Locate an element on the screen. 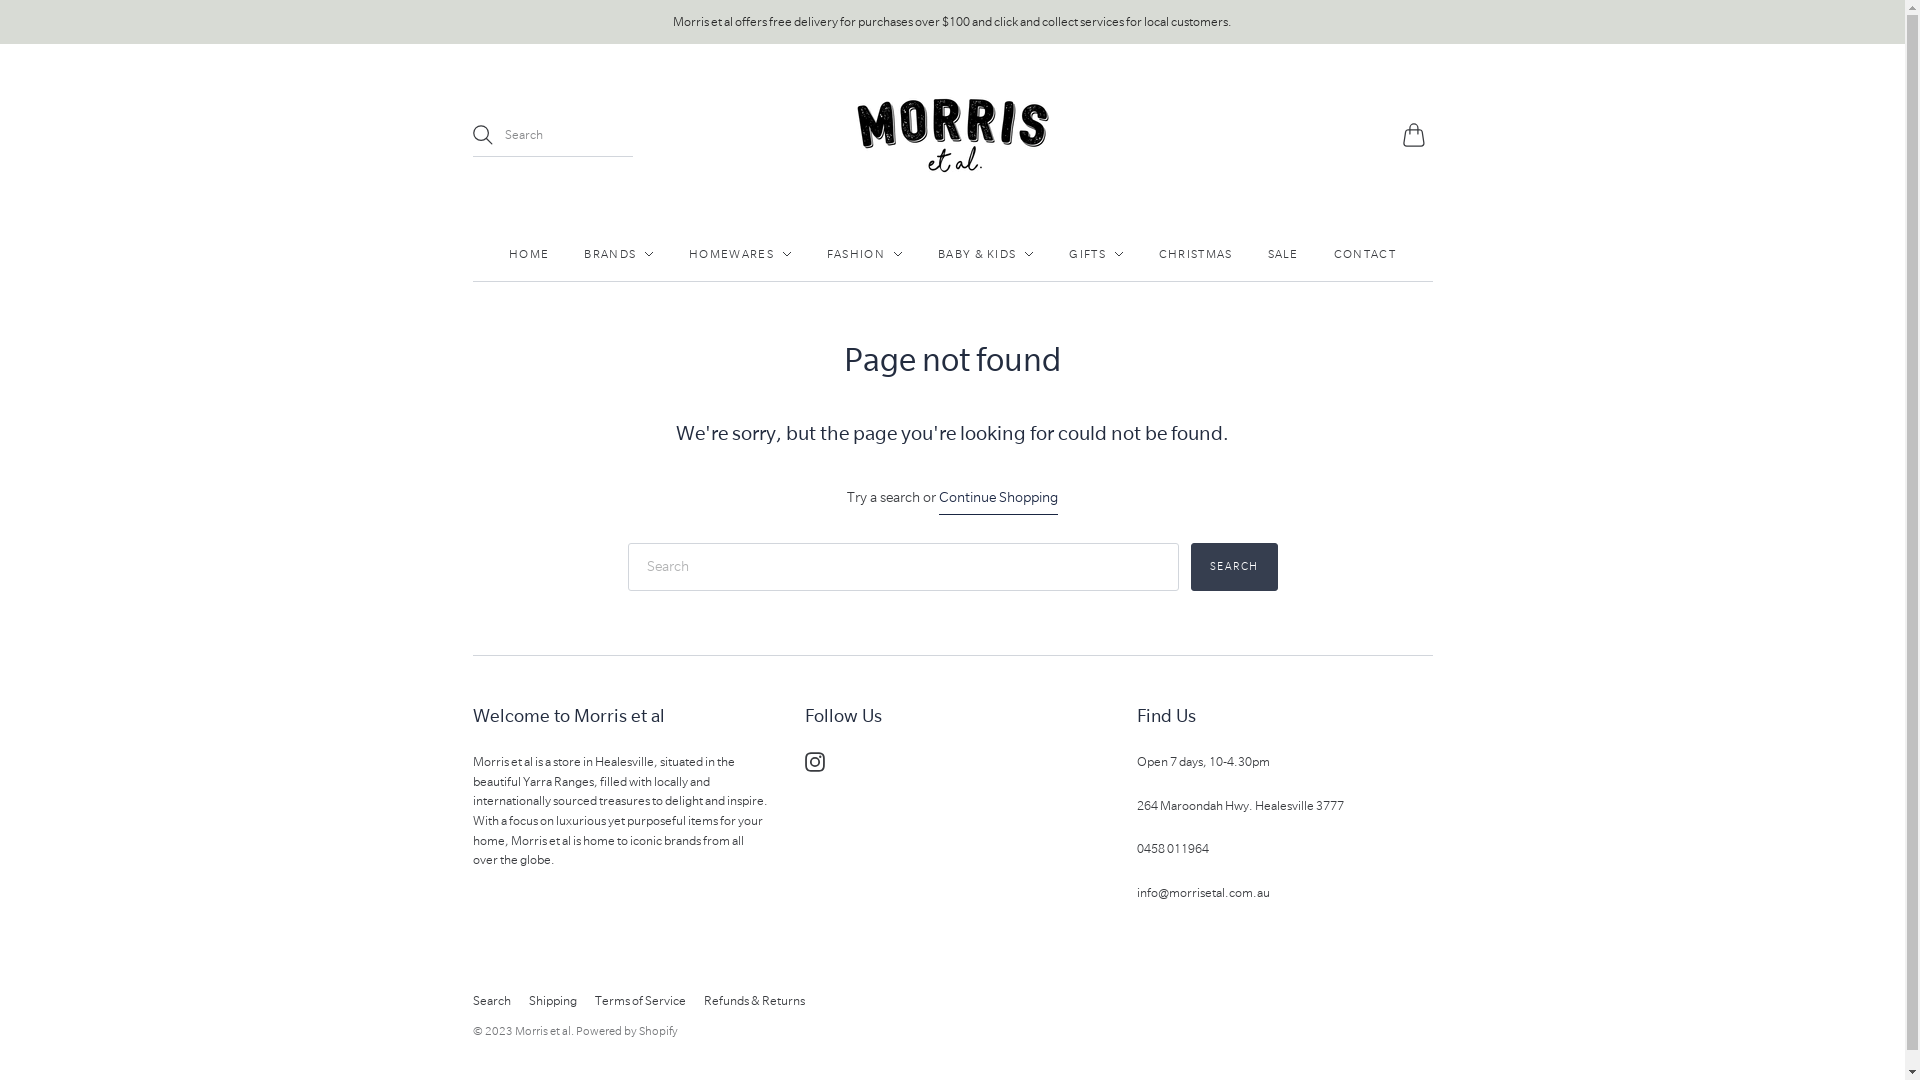  BRANDS is located at coordinates (619, 254).